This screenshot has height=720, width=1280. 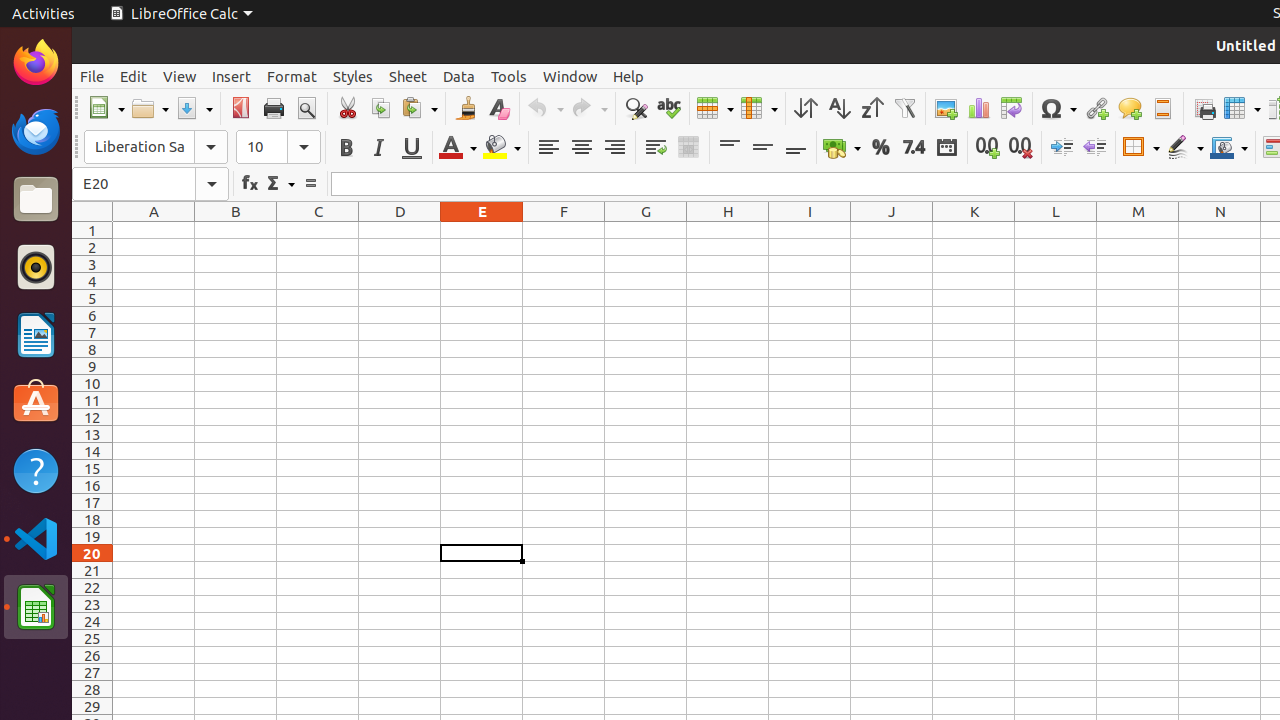 What do you see at coordinates (106, 108) in the screenshot?
I see `New` at bounding box center [106, 108].